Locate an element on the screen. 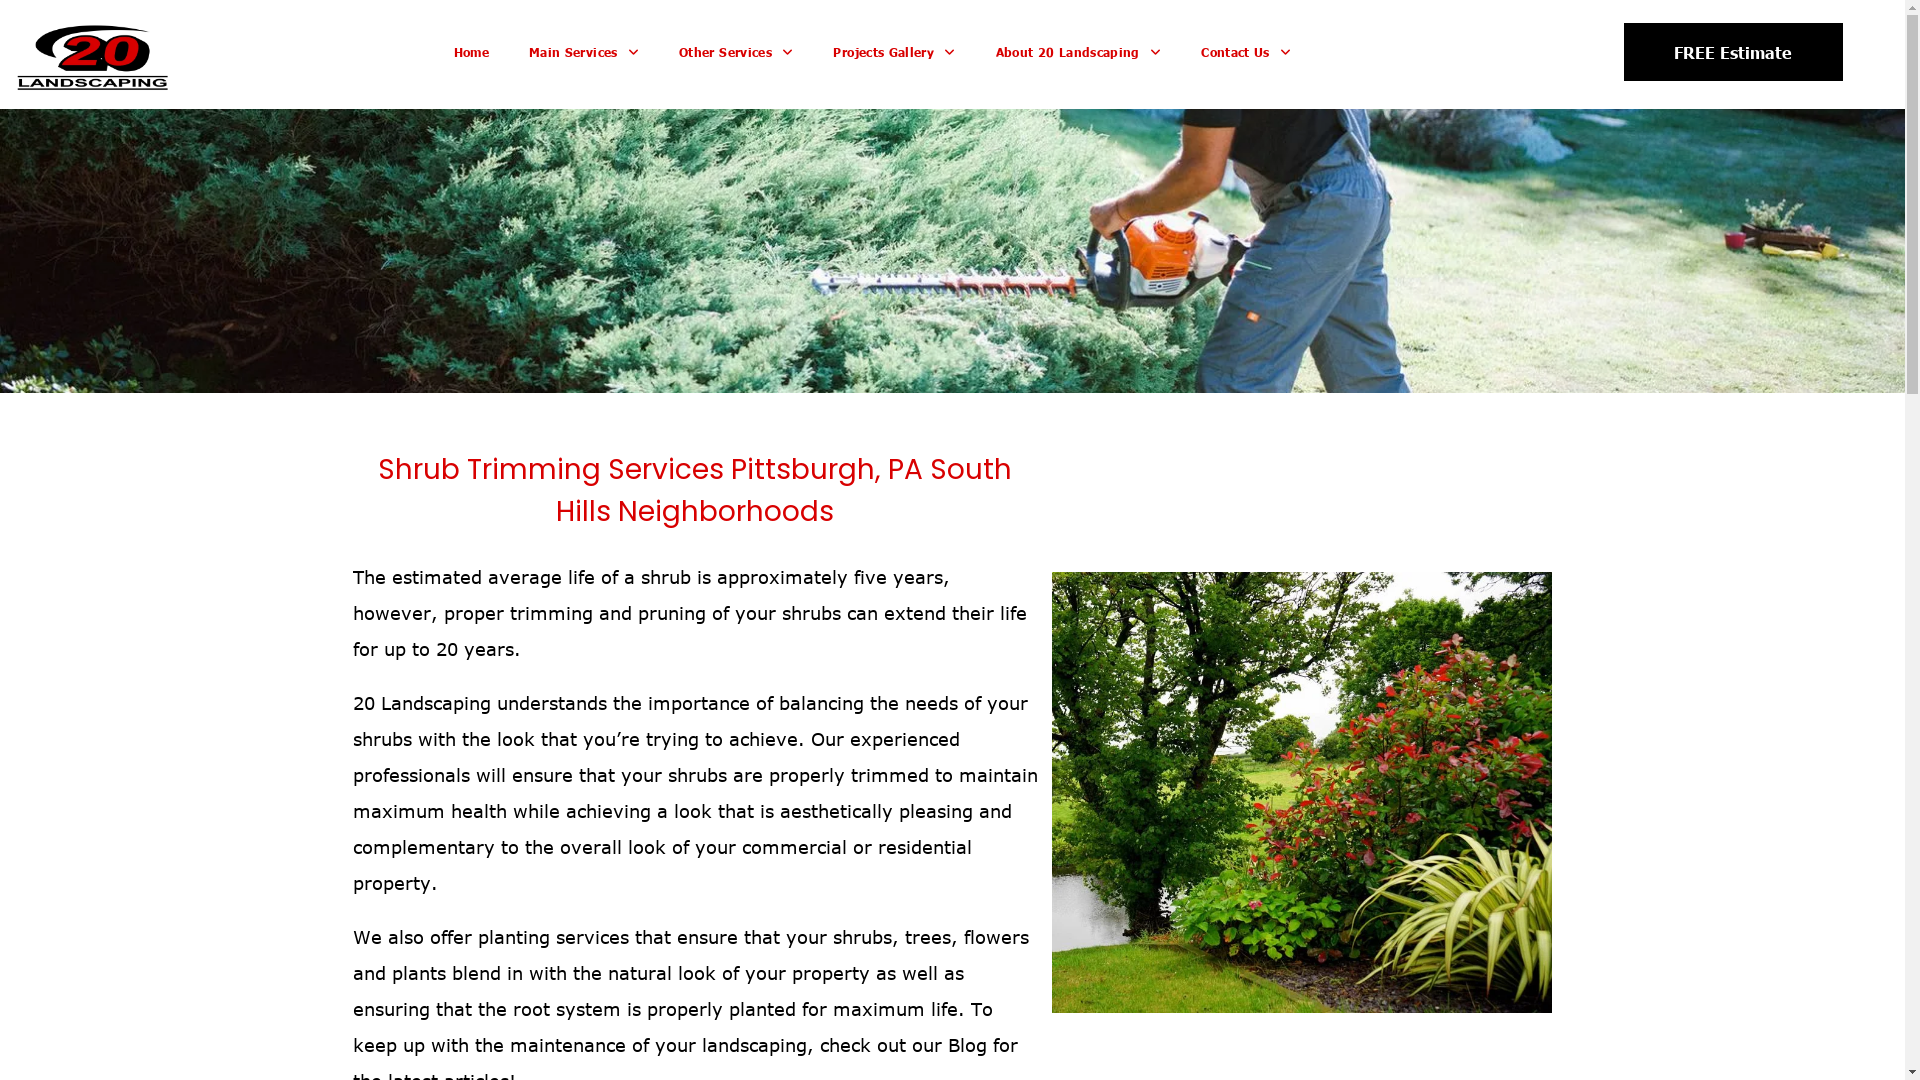 The height and width of the screenshot is (1080, 1920). Home is located at coordinates (471, 53).